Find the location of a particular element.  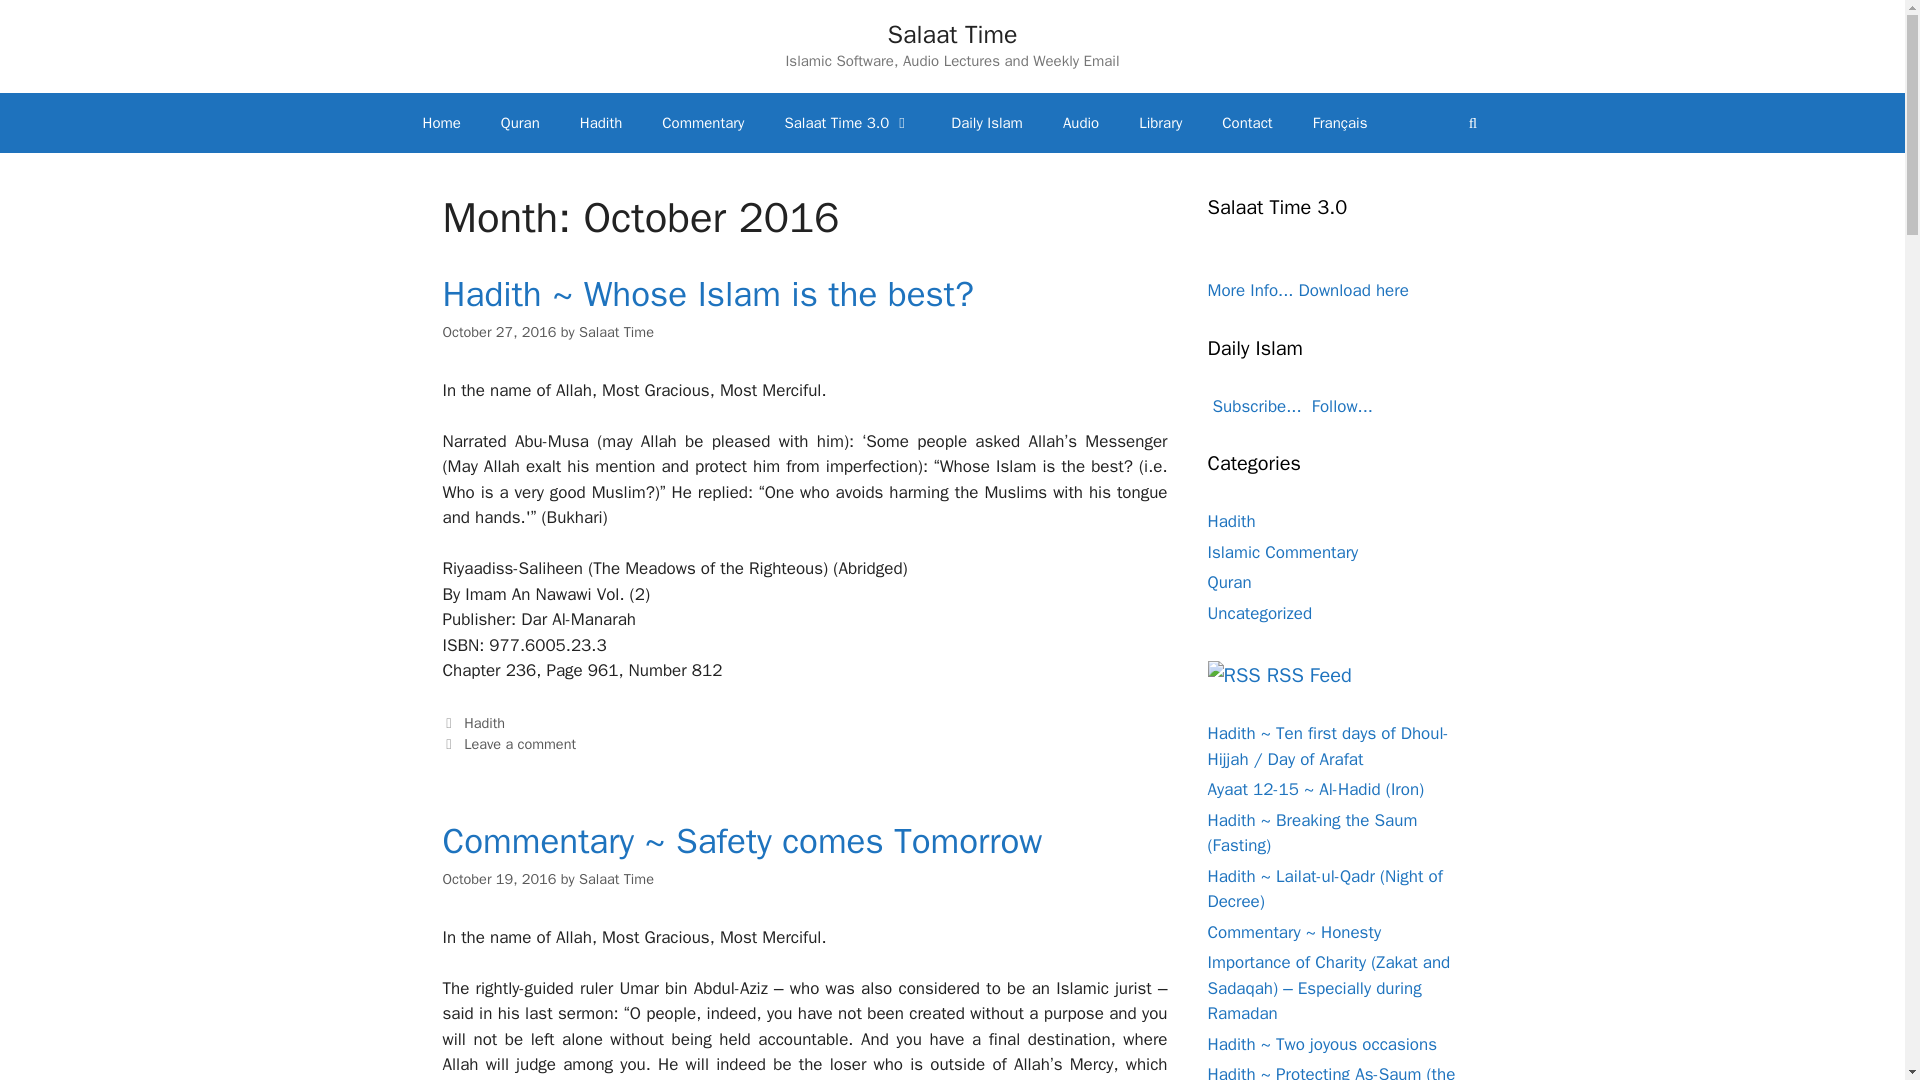

Salaat Time 3.0 is located at coordinates (848, 122).